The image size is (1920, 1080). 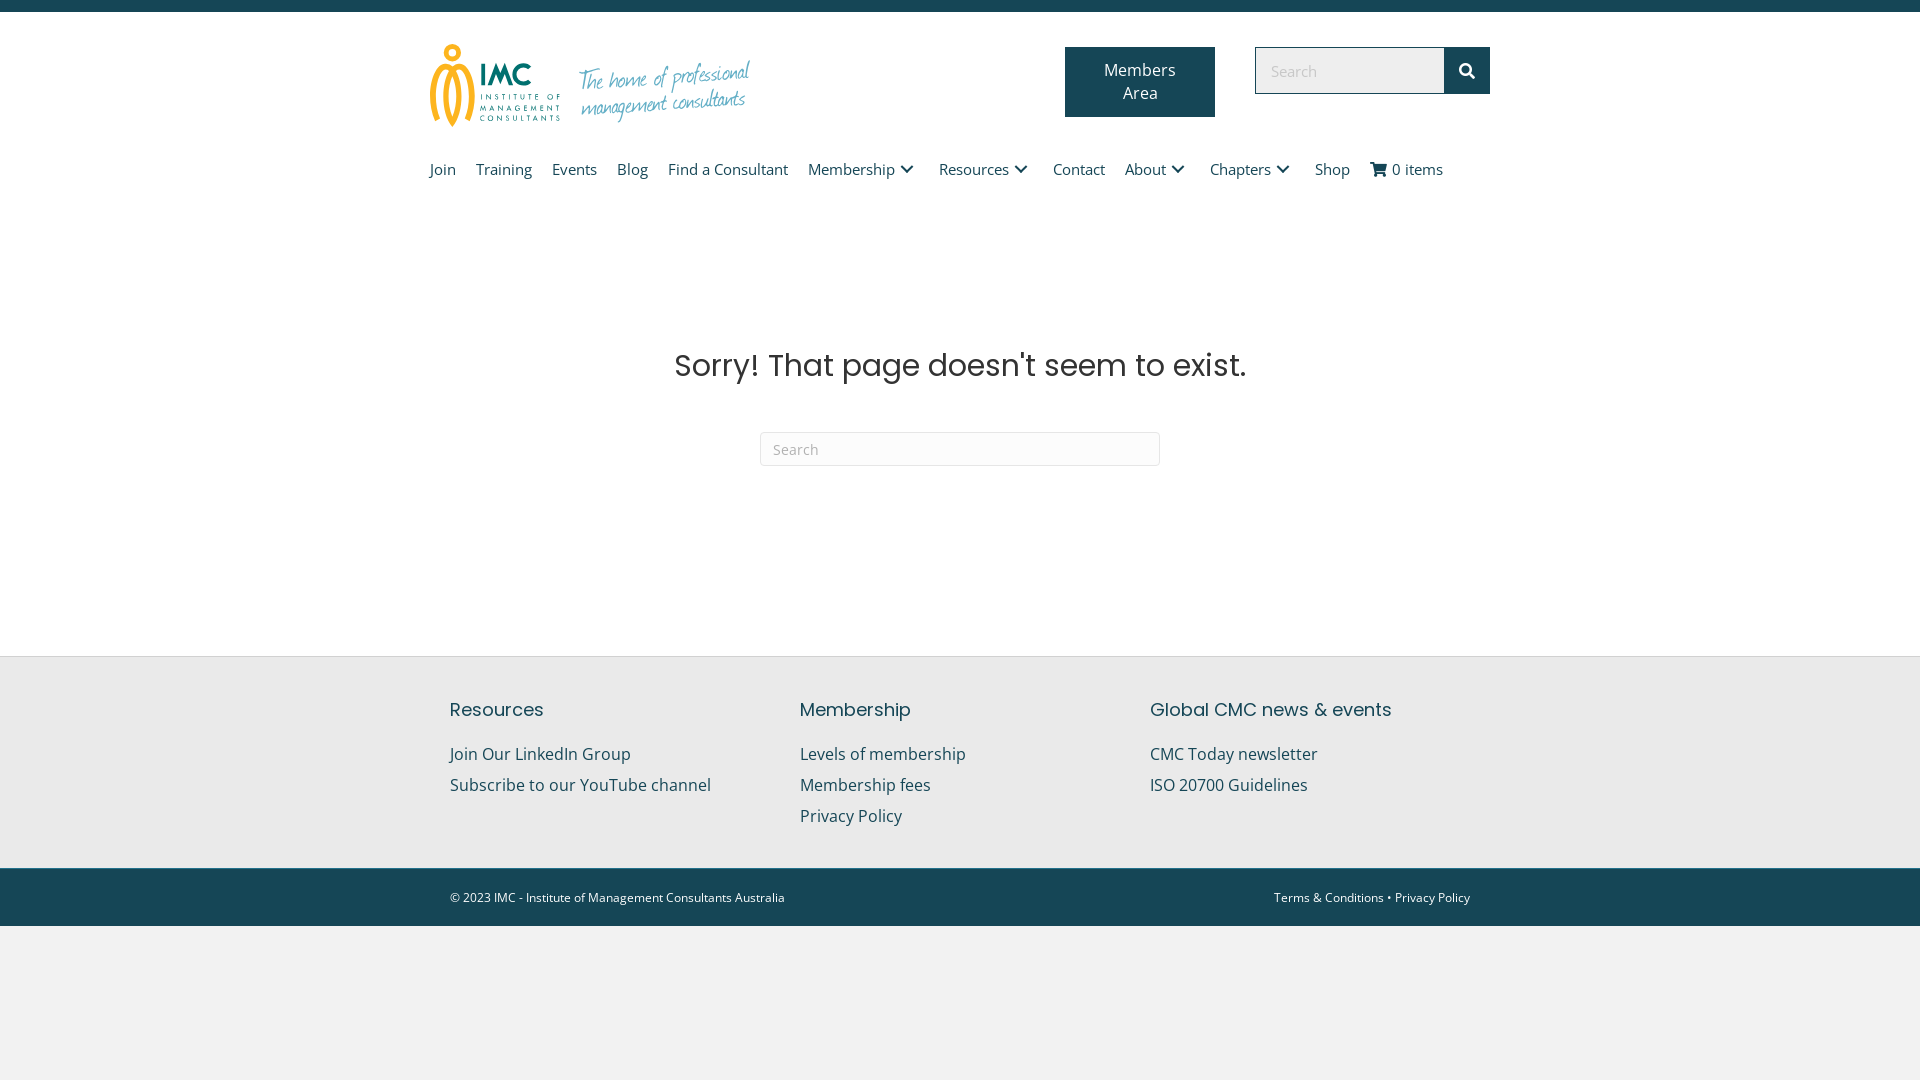 What do you see at coordinates (883, 753) in the screenshot?
I see `Levels of membership` at bounding box center [883, 753].